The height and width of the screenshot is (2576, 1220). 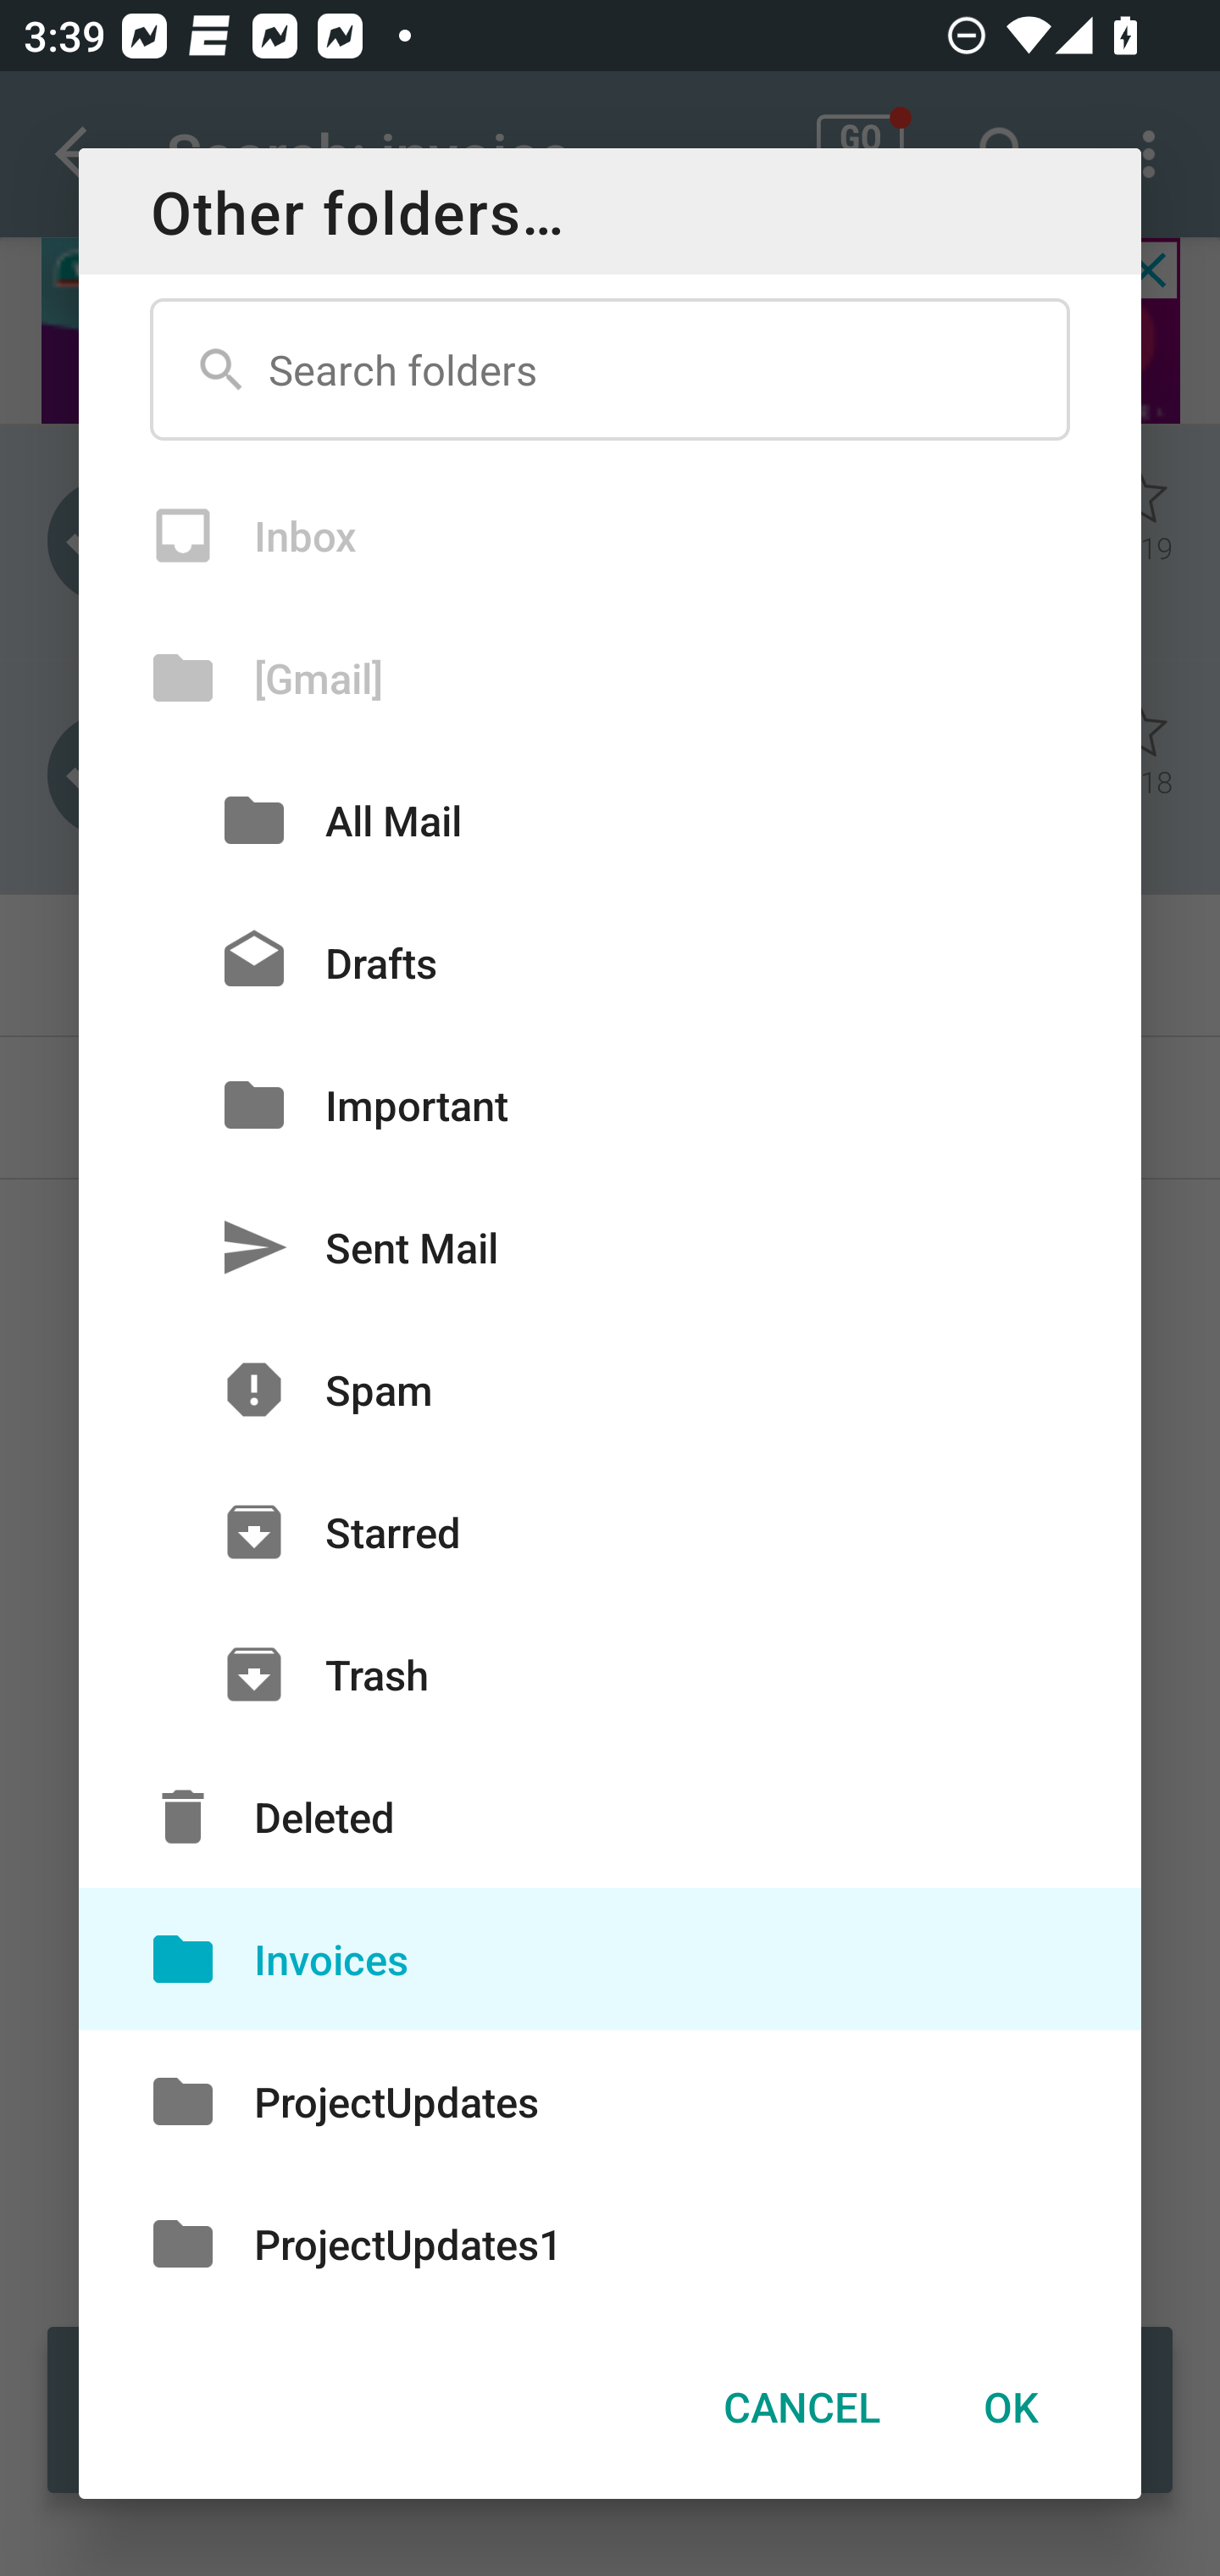 What do you see at coordinates (801, 2406) in the screenshot?
I see `CANCEL` at bounding box center [801, 2406].